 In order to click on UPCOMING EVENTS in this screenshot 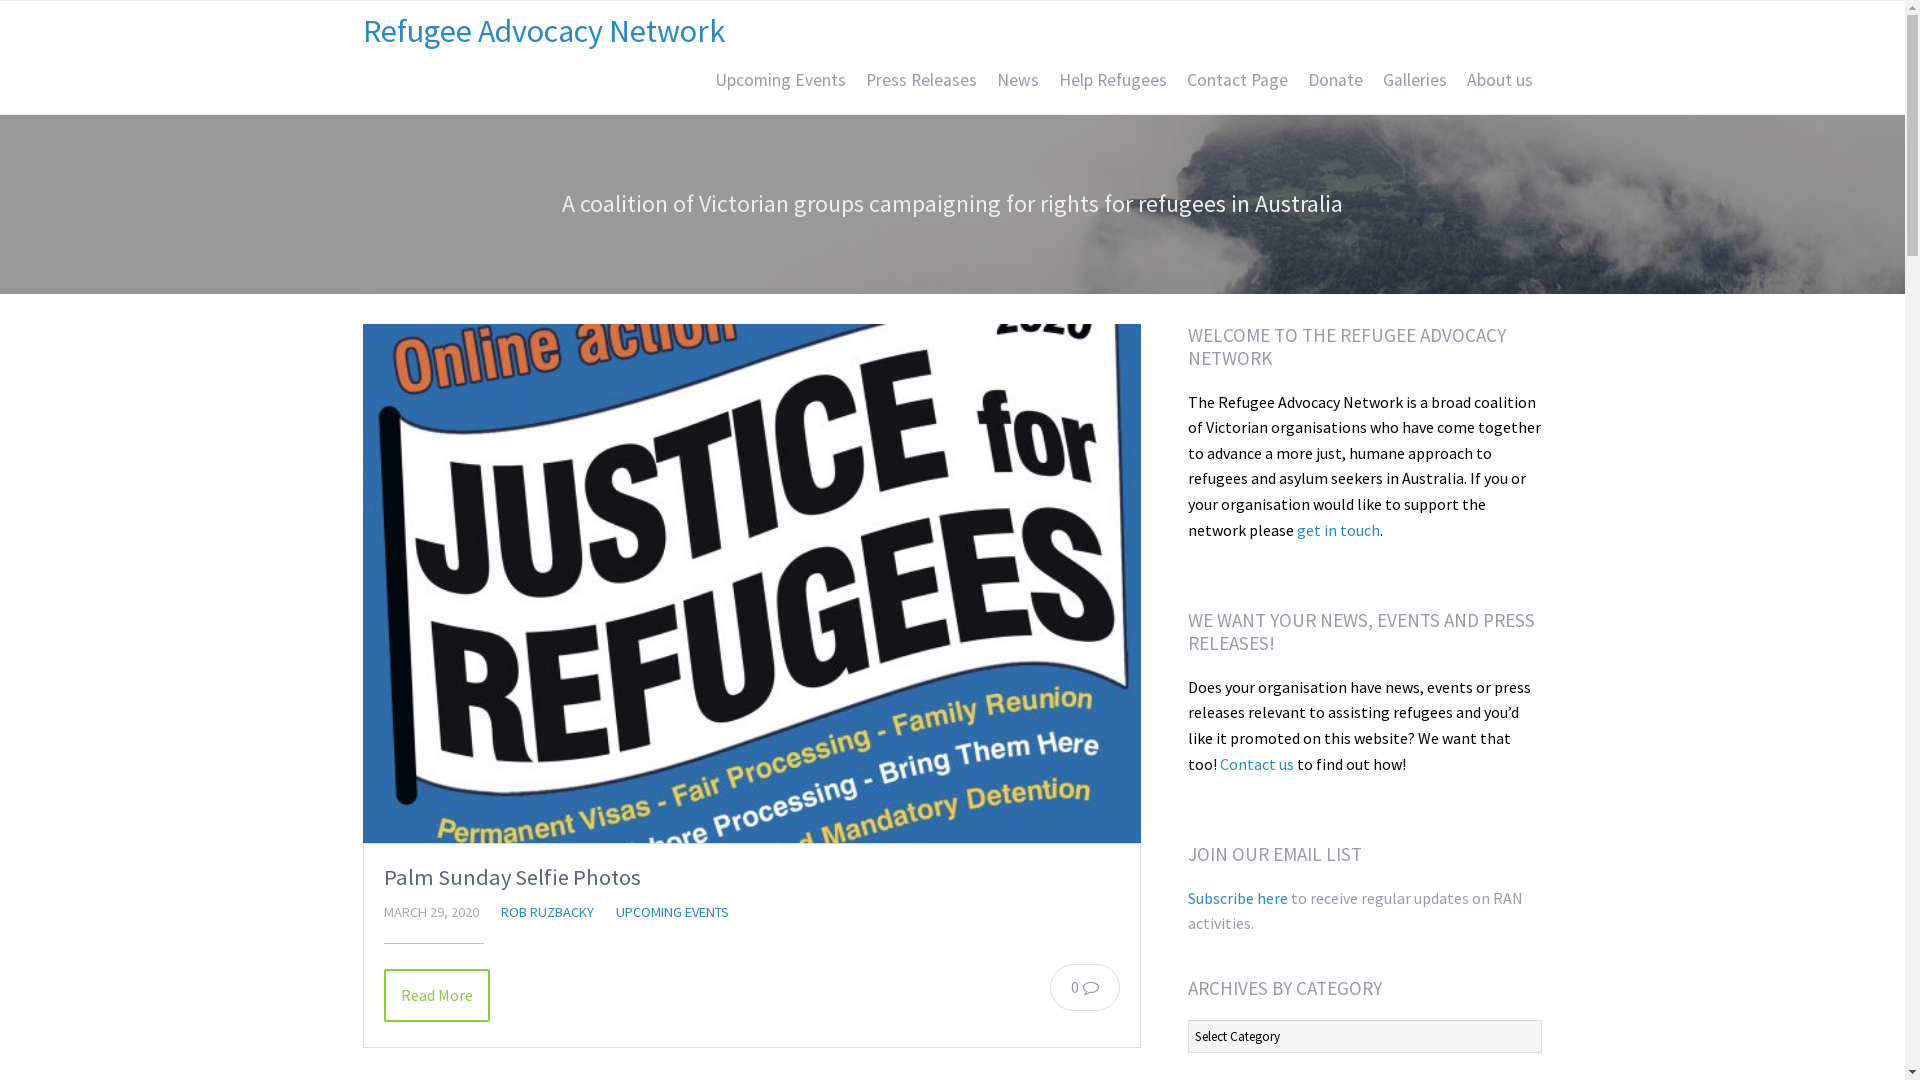, I will do `click(672, 912)`.